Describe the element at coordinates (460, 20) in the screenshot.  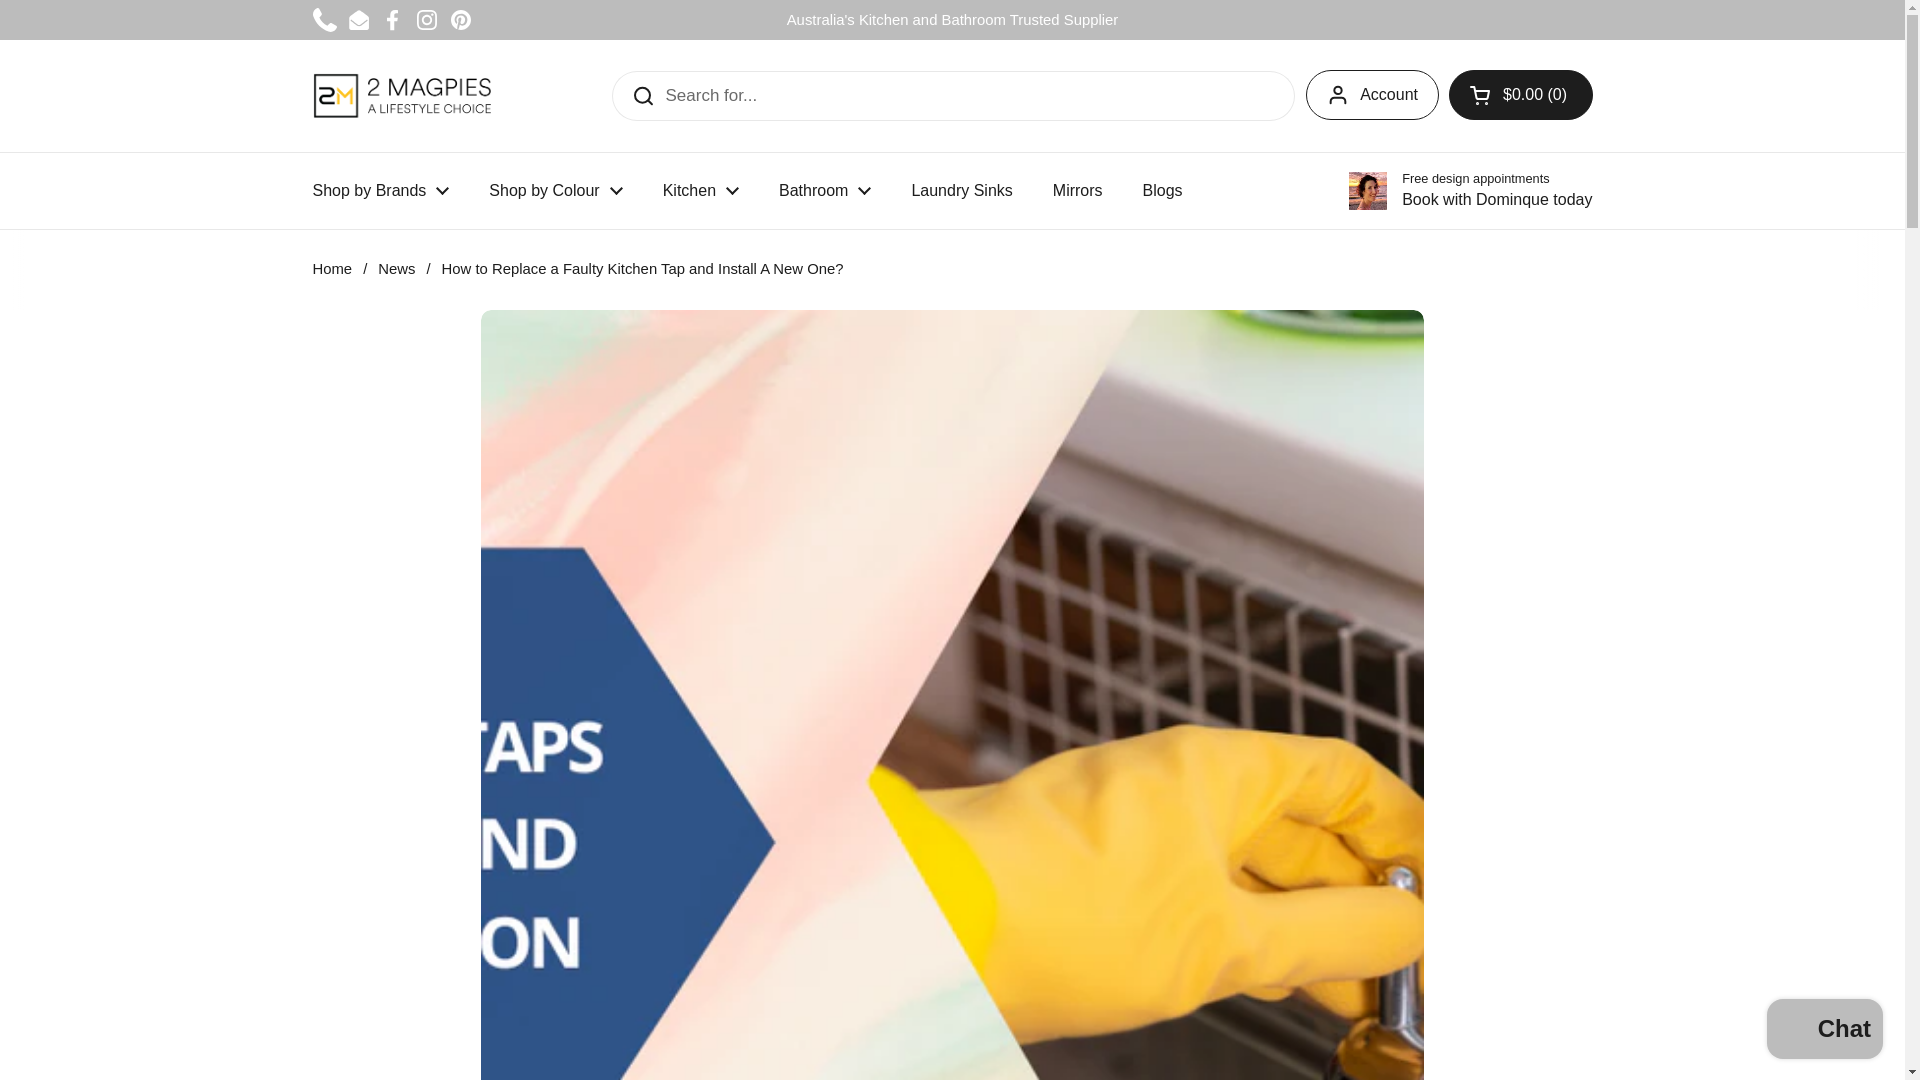
I see `Pinterest` at that location.